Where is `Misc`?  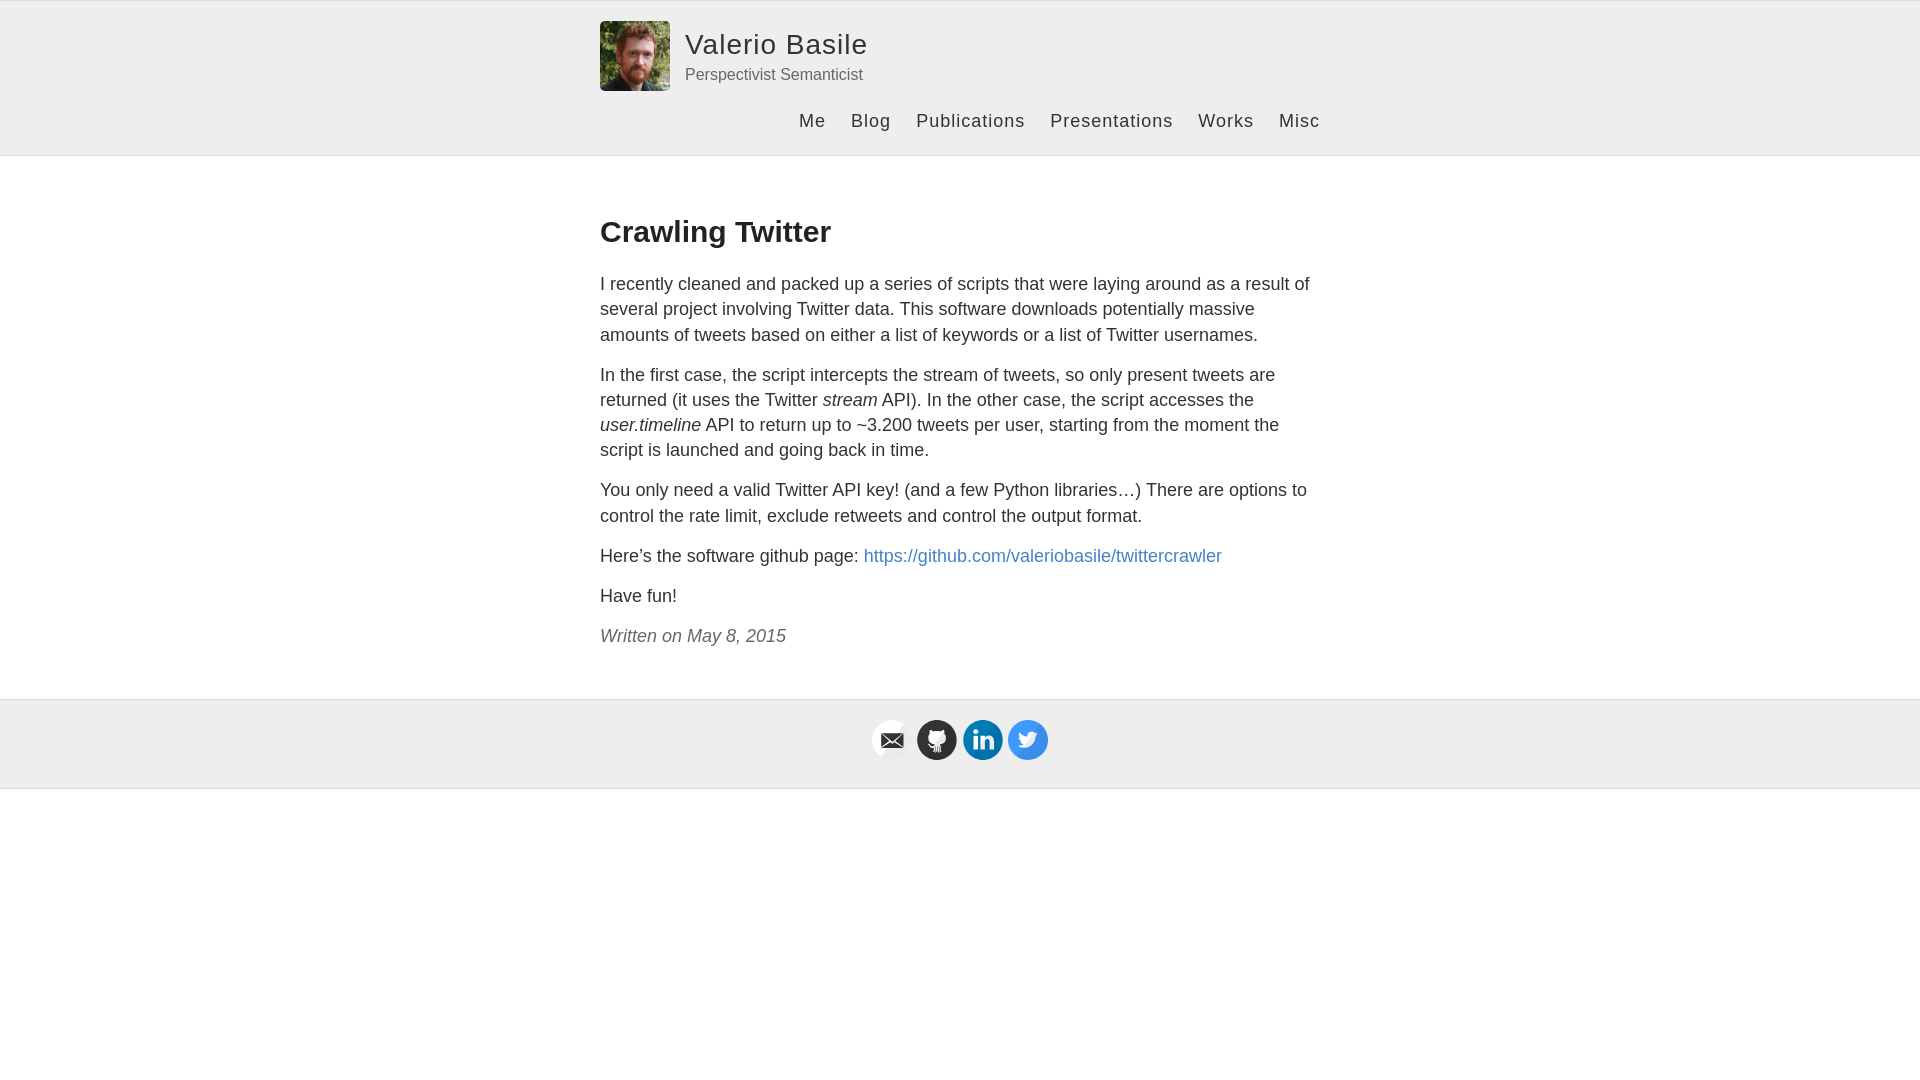 Misc is located at coordinates (1299, 120).